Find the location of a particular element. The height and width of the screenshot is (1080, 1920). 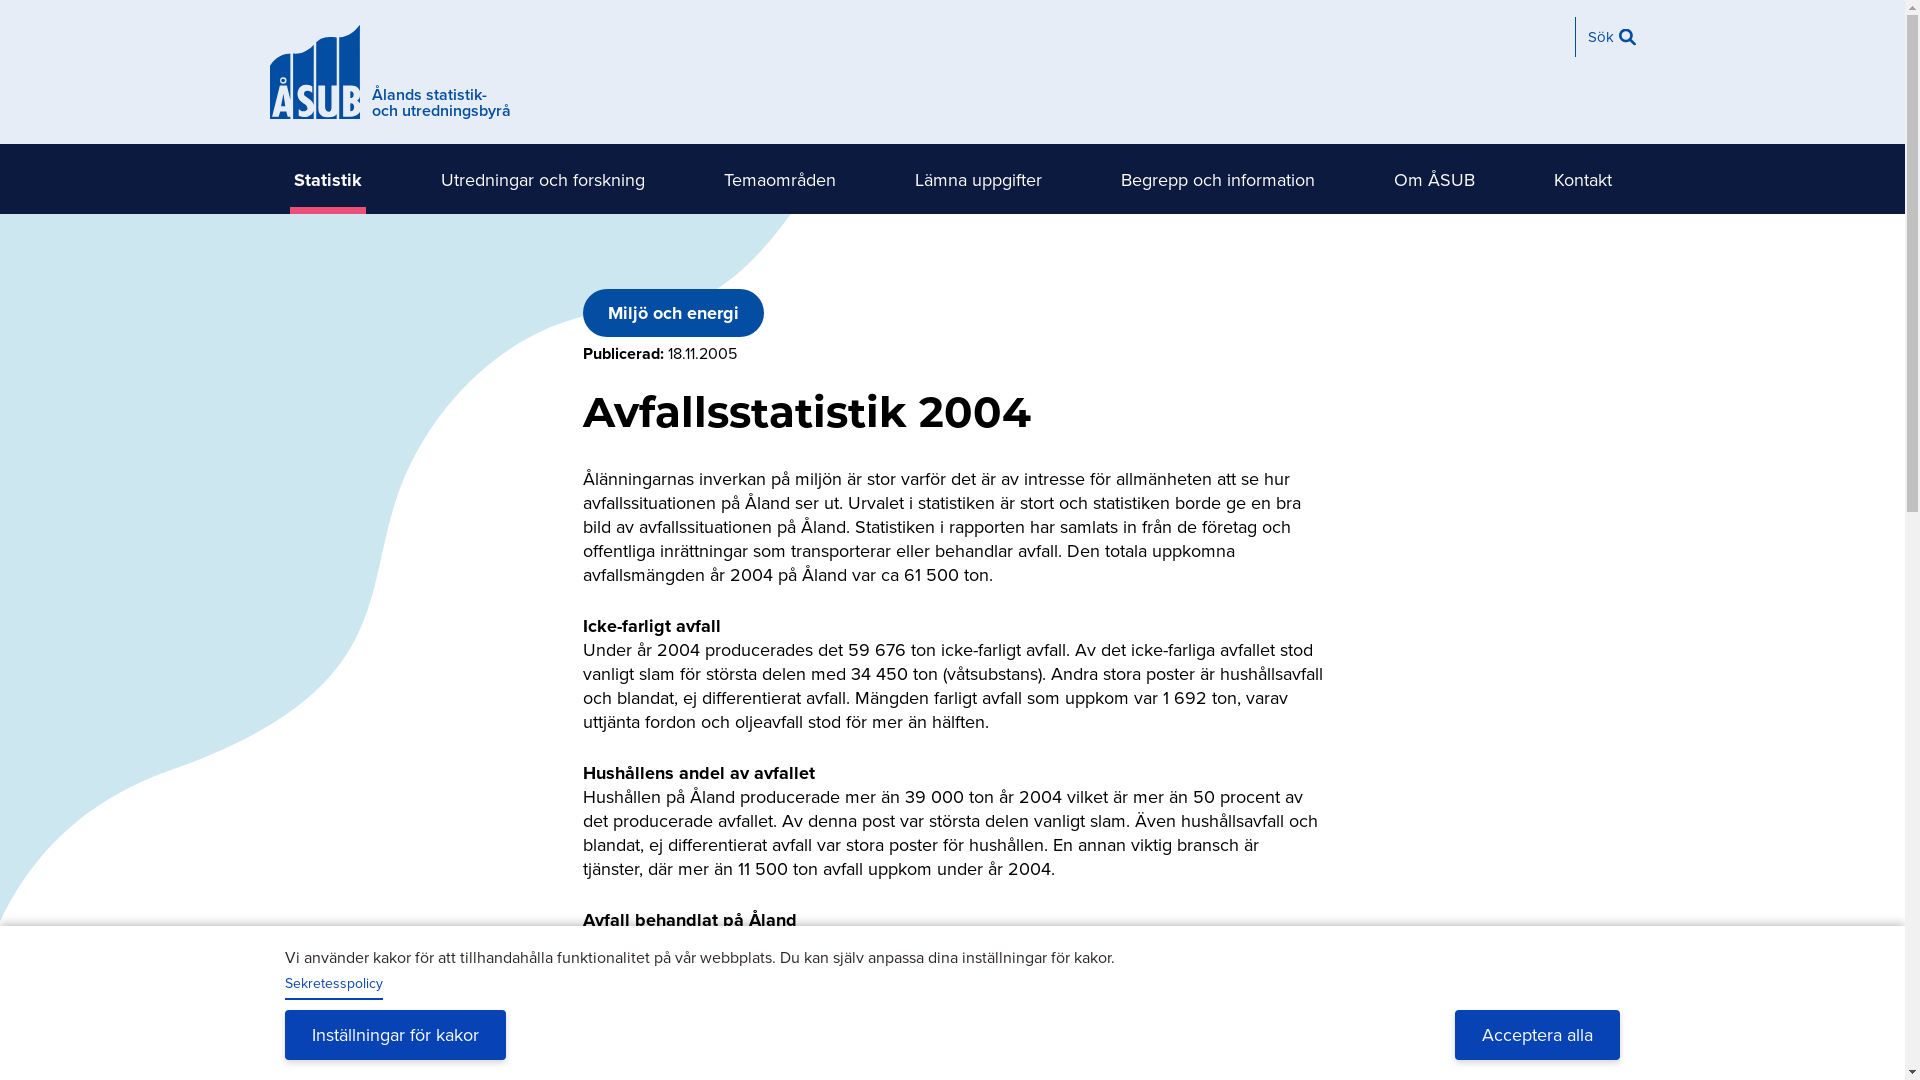

Utredningar och forskning is located at coordinates (542, 179).